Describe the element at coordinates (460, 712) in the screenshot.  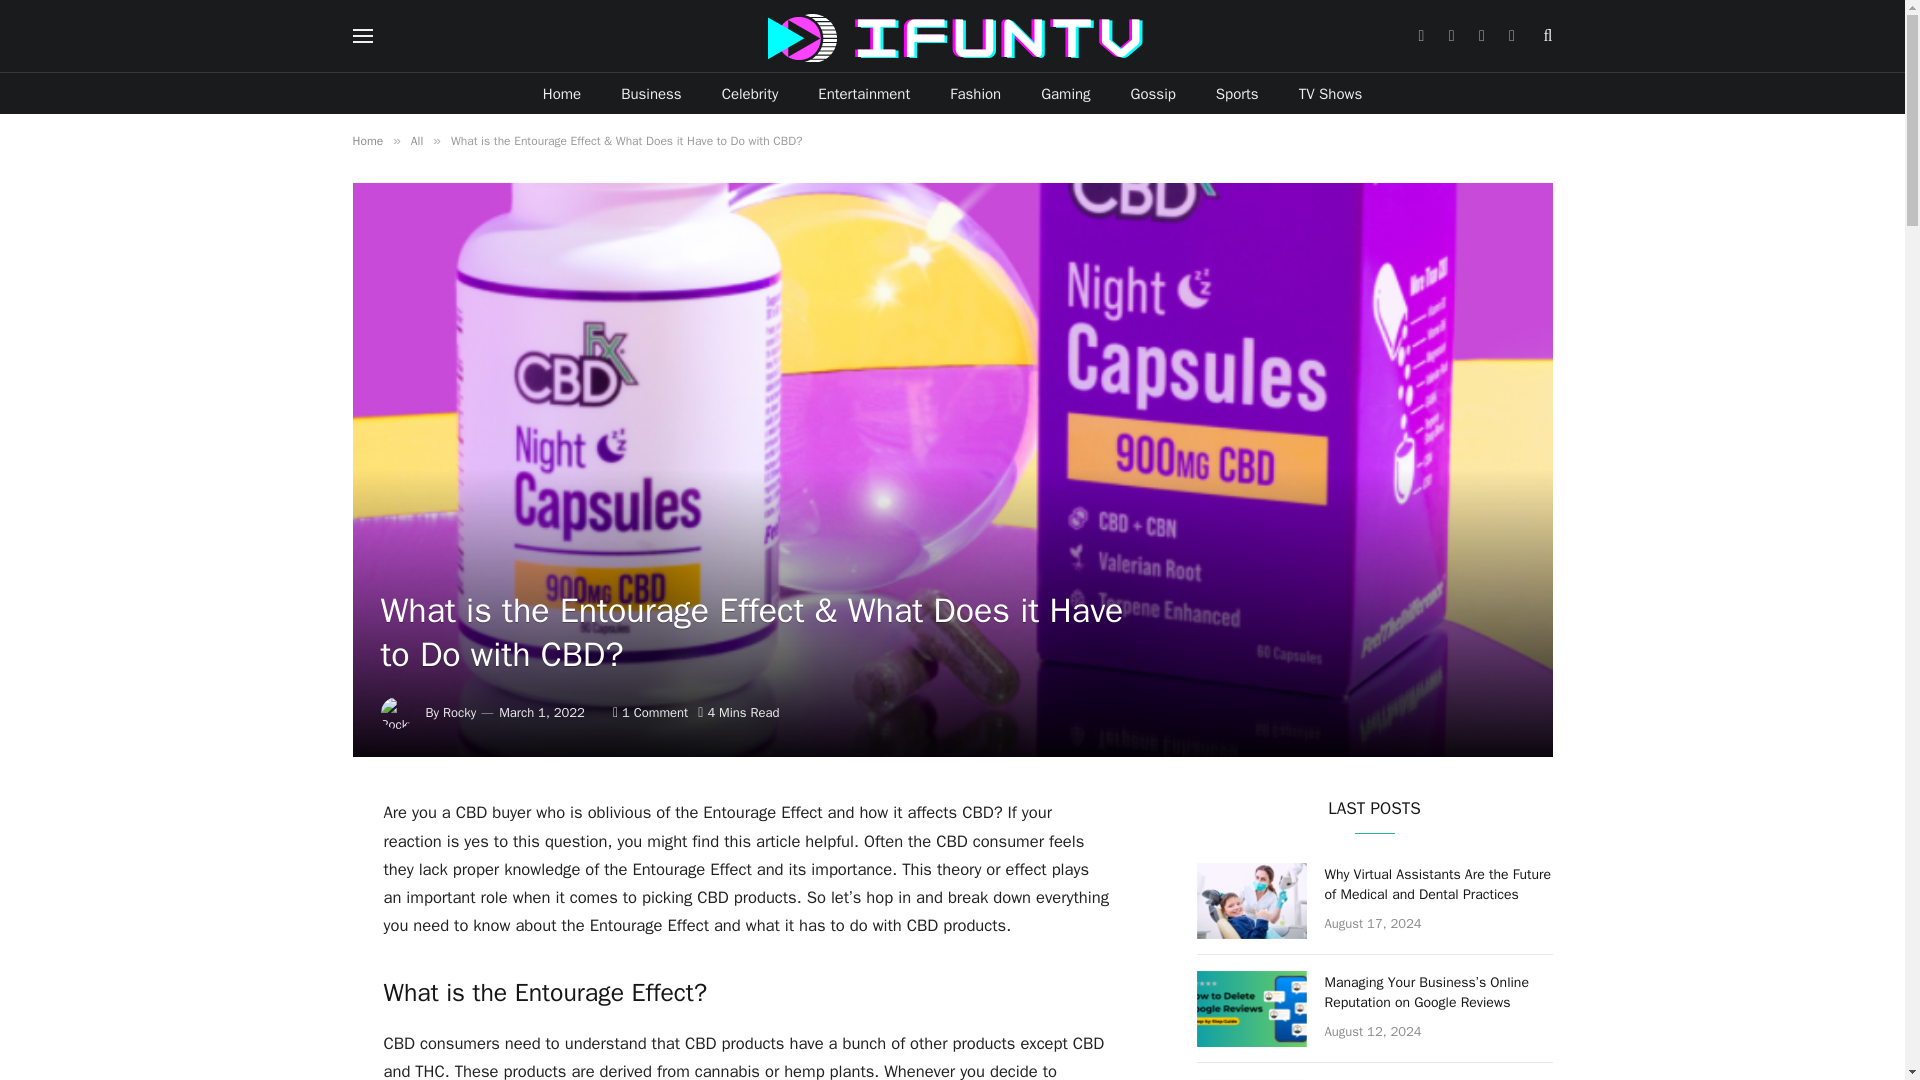
I see `Rocky` at that location.